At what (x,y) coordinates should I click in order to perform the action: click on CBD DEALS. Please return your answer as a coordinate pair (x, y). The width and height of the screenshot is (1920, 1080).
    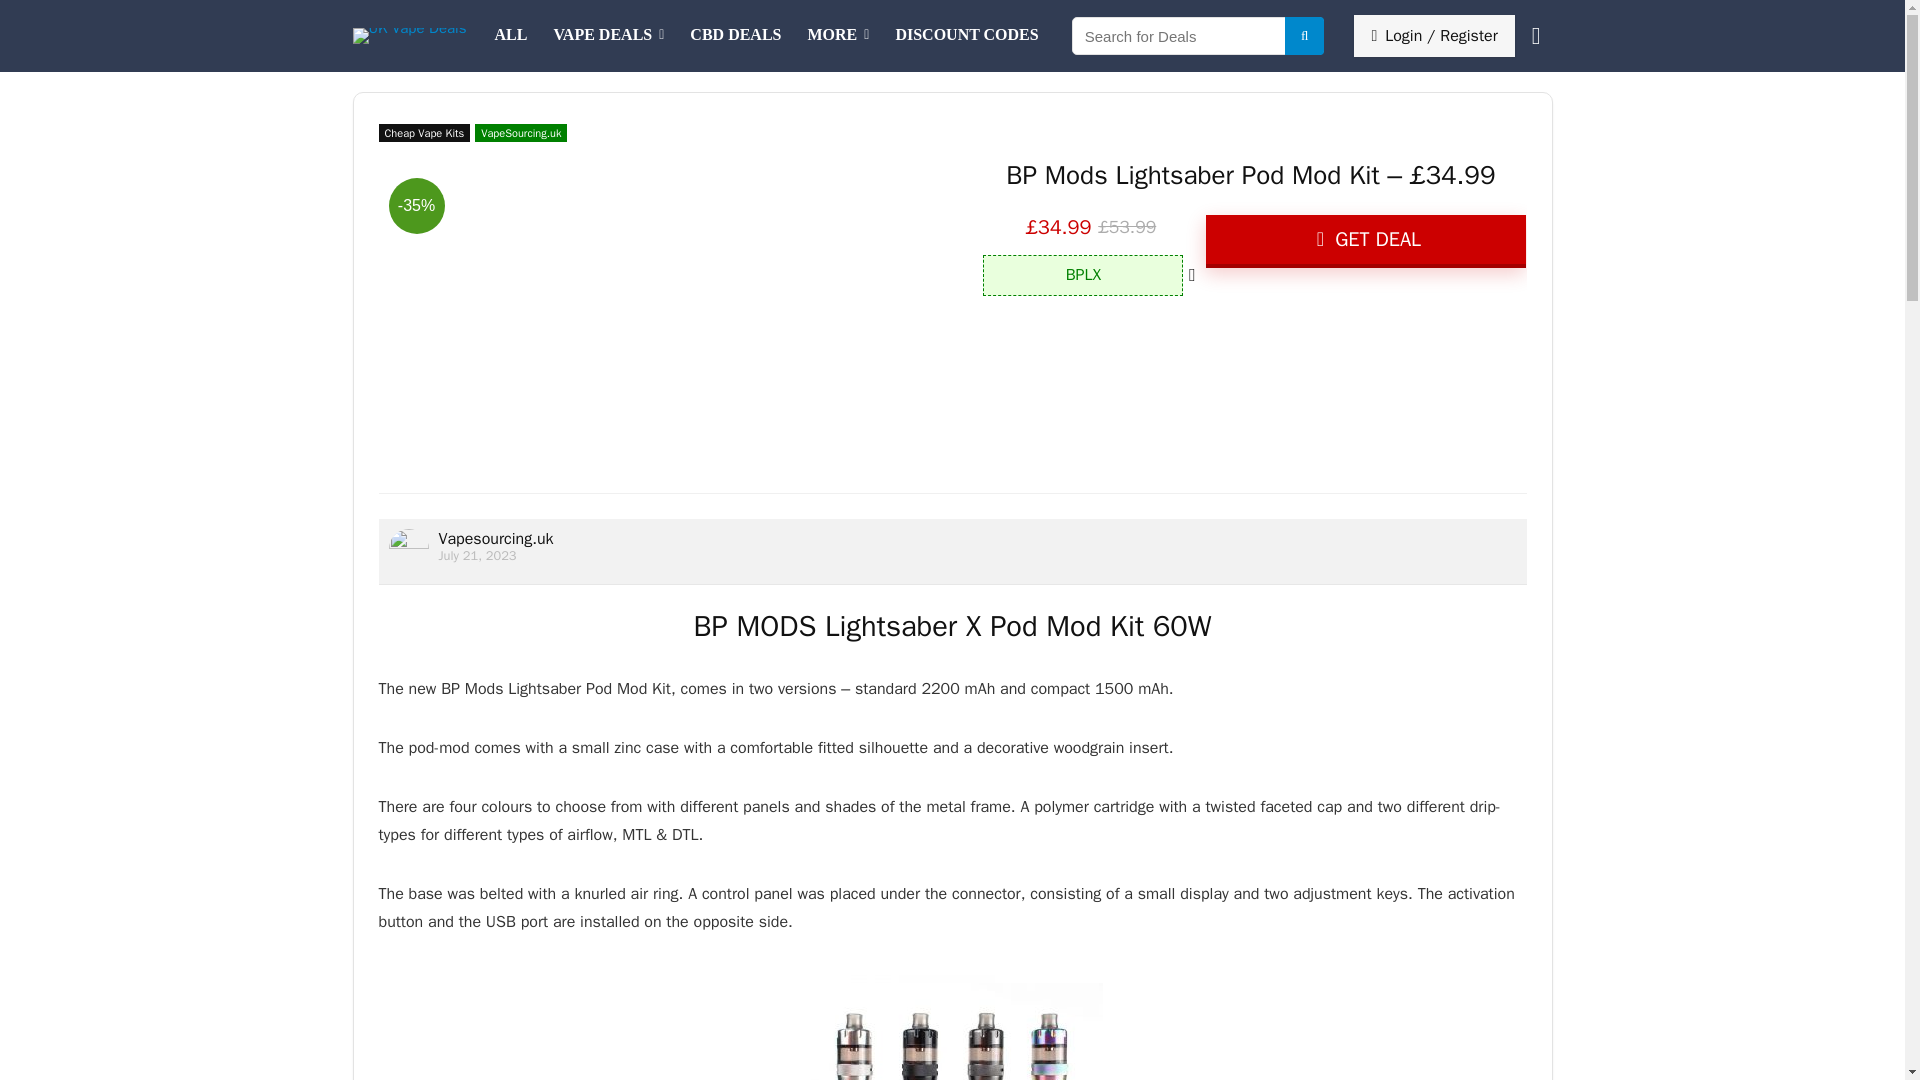
    Looking at the image, I should click on (736, 36).